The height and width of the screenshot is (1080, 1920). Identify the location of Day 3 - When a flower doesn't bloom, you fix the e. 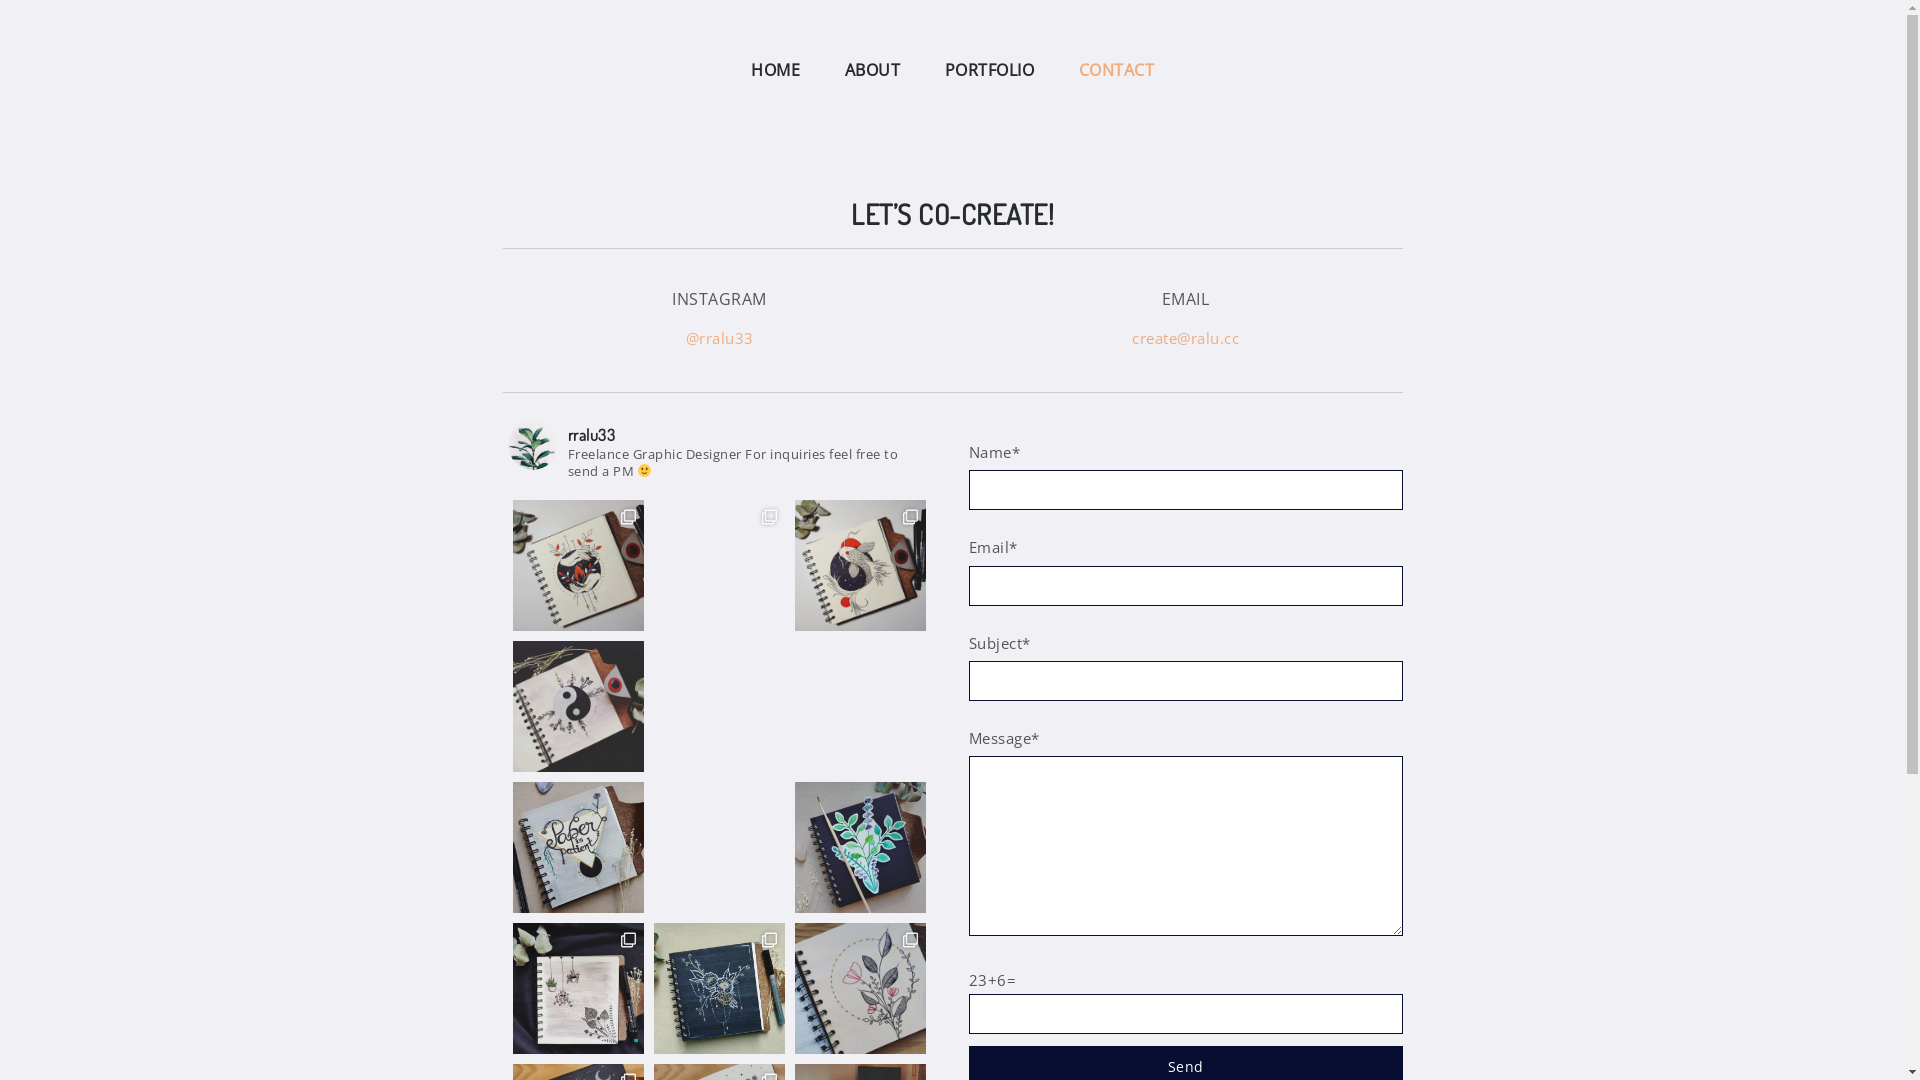
(860, 988).